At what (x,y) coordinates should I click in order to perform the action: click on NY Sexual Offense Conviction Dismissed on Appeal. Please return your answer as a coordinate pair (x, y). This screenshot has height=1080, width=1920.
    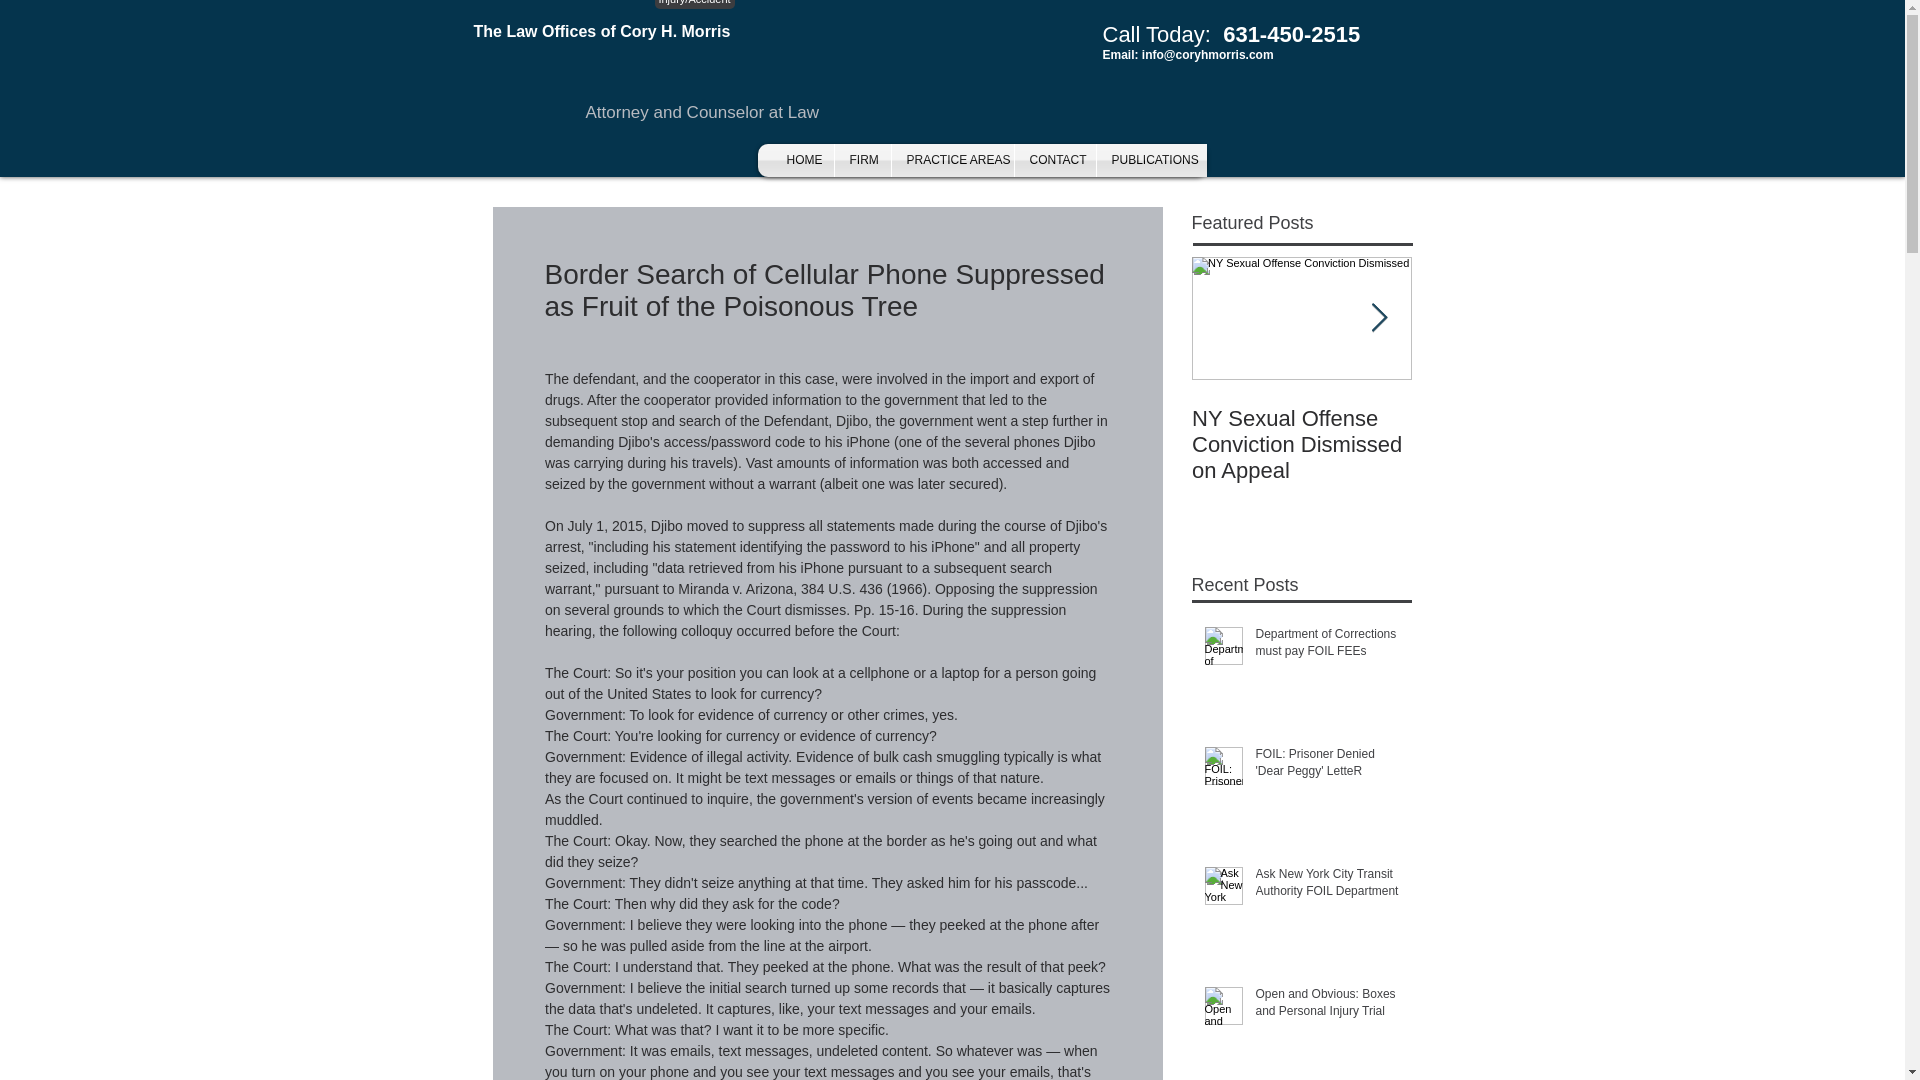
    Looking at the image, I should click on (1302, 444).